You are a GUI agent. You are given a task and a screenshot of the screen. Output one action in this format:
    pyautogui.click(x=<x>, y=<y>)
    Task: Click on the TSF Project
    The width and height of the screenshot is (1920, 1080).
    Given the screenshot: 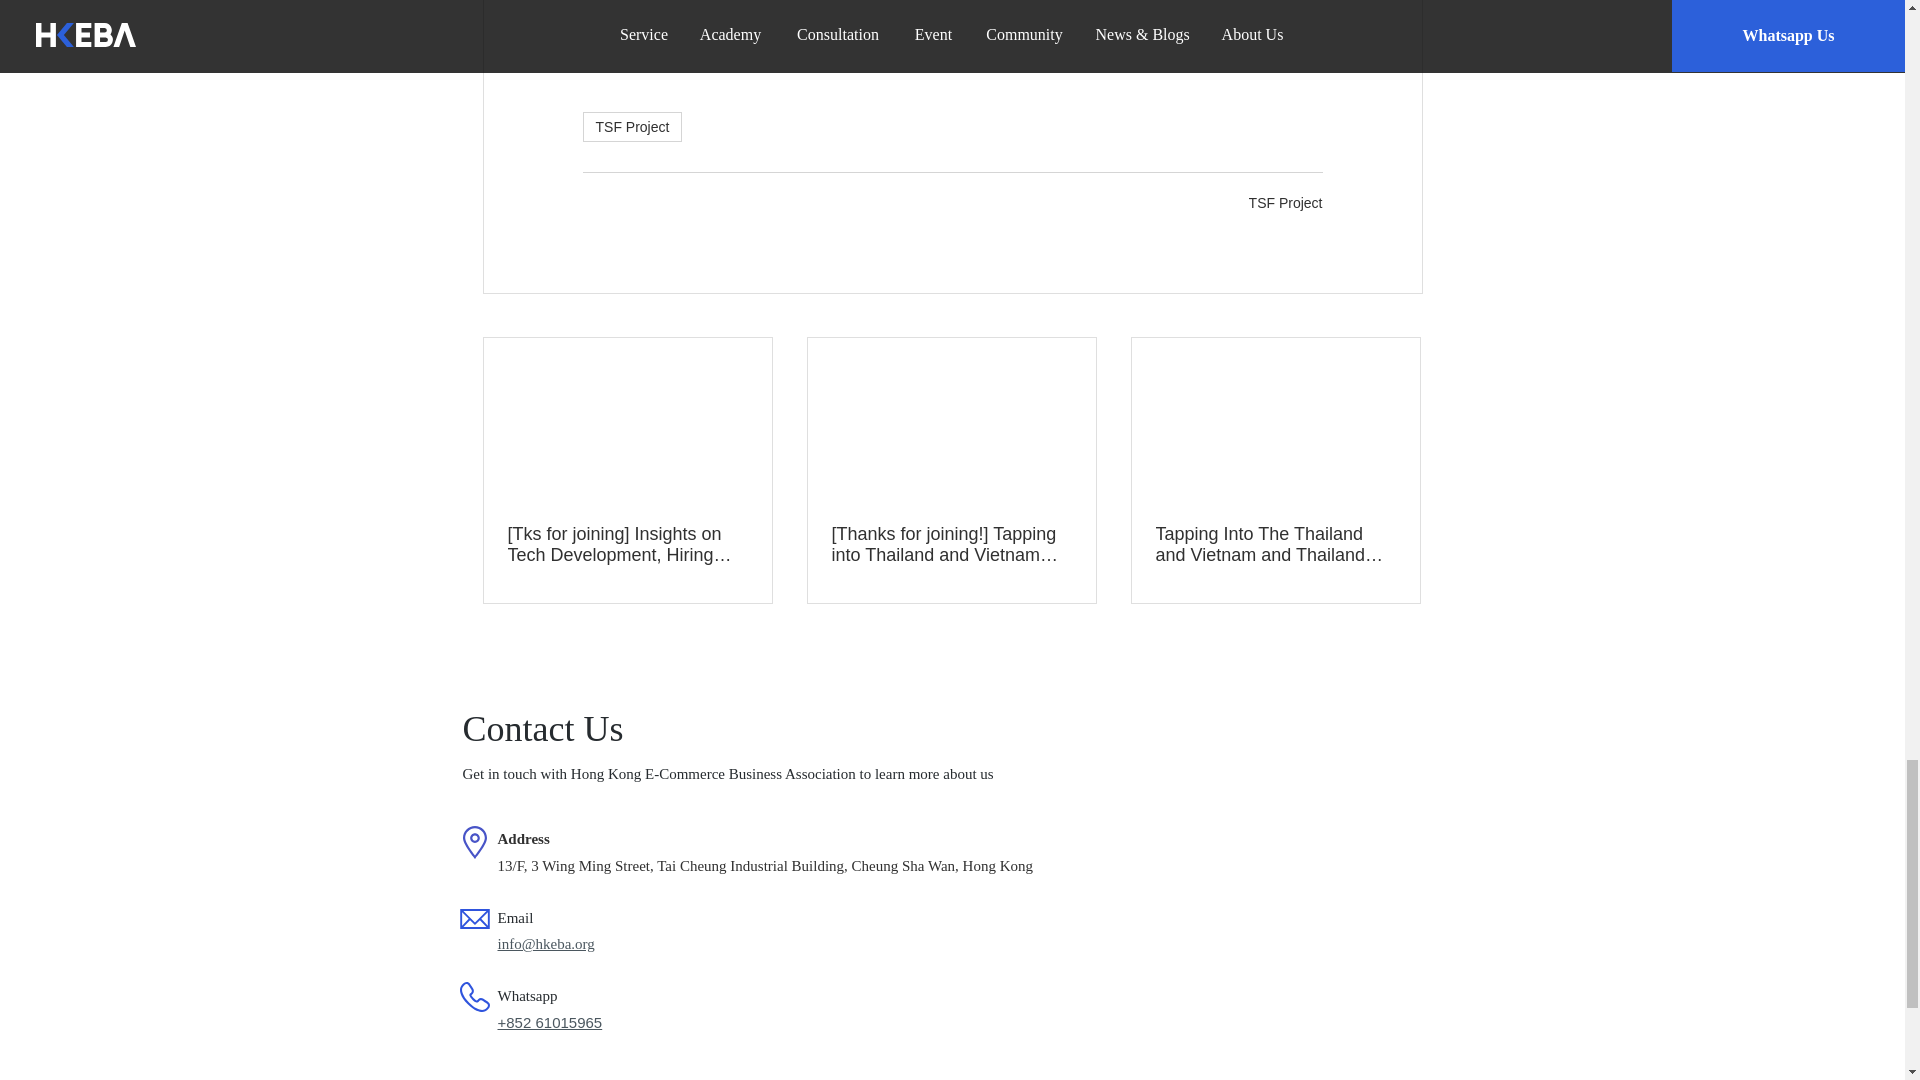 What is the action you would take?
    pyautogui.click(x=631, y=126)
    